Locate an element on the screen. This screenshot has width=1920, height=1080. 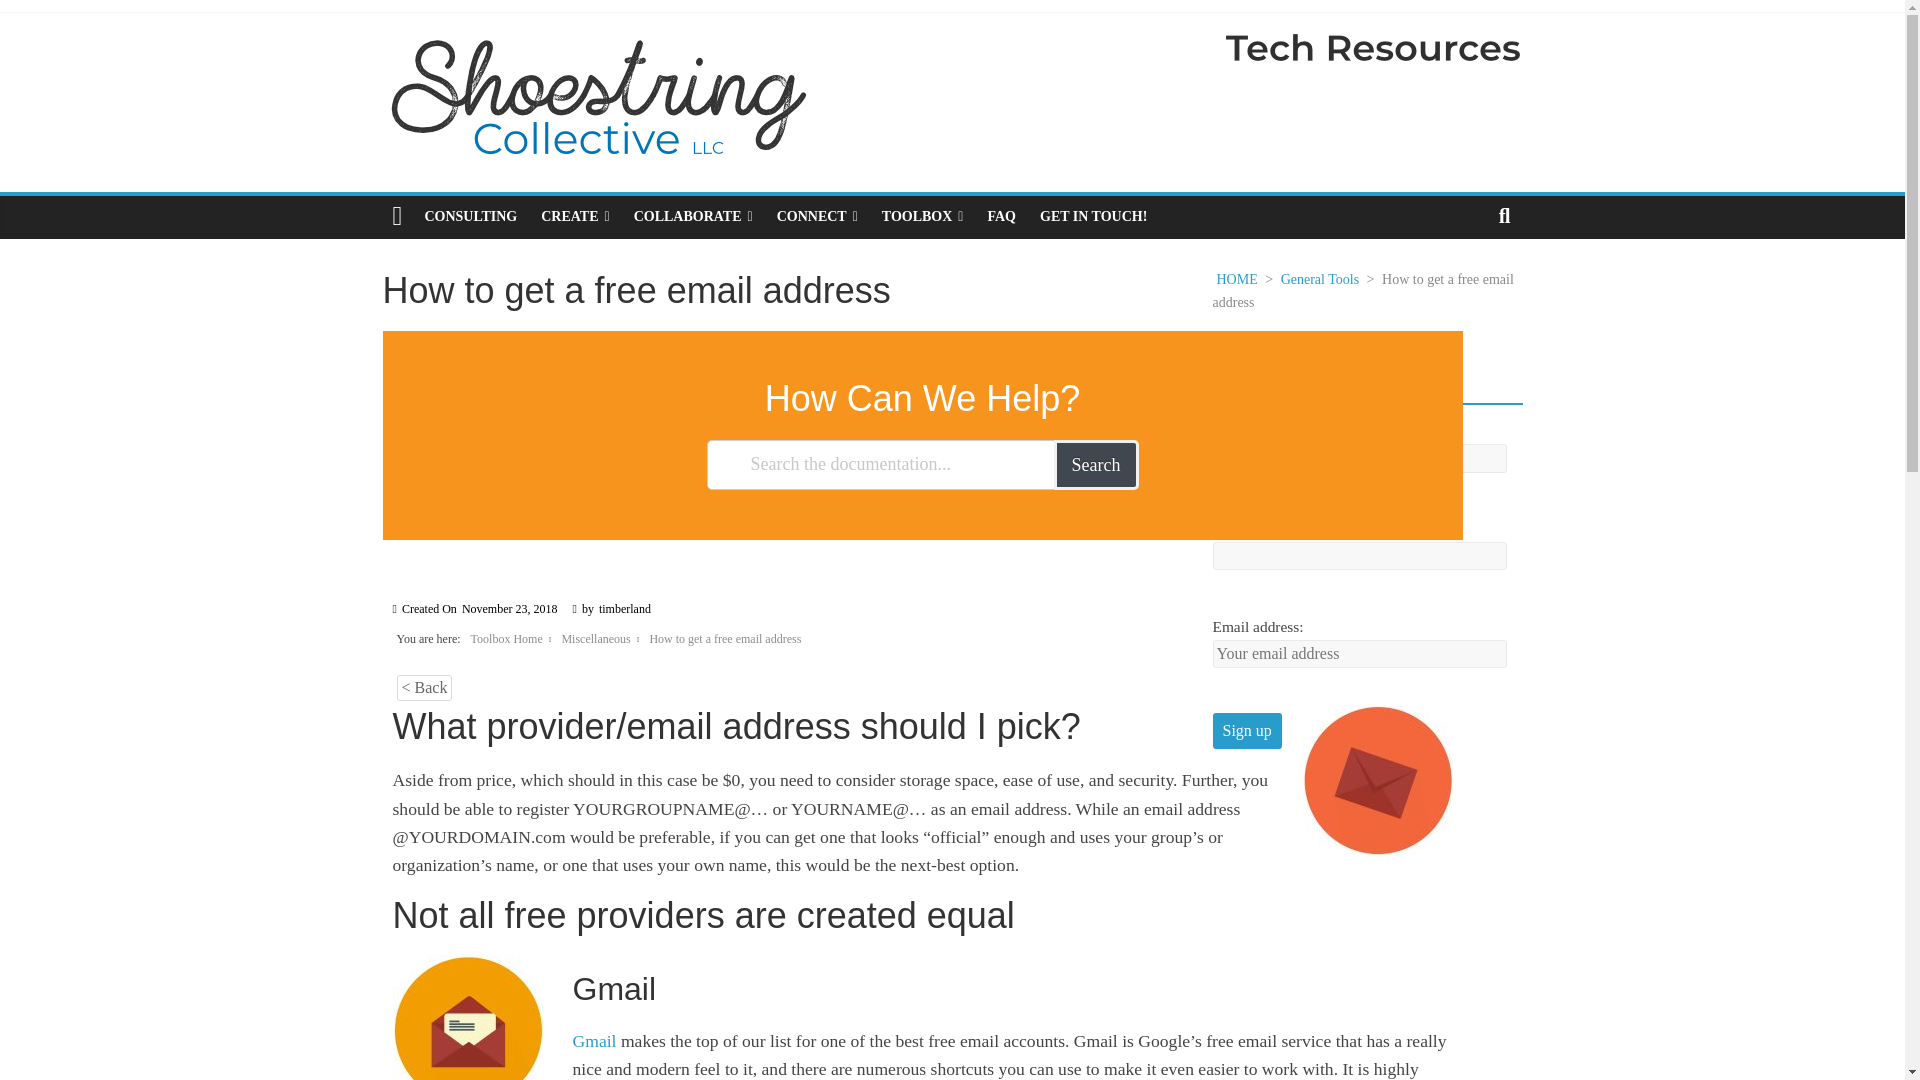
Search is located at coordinates (1096, 464).